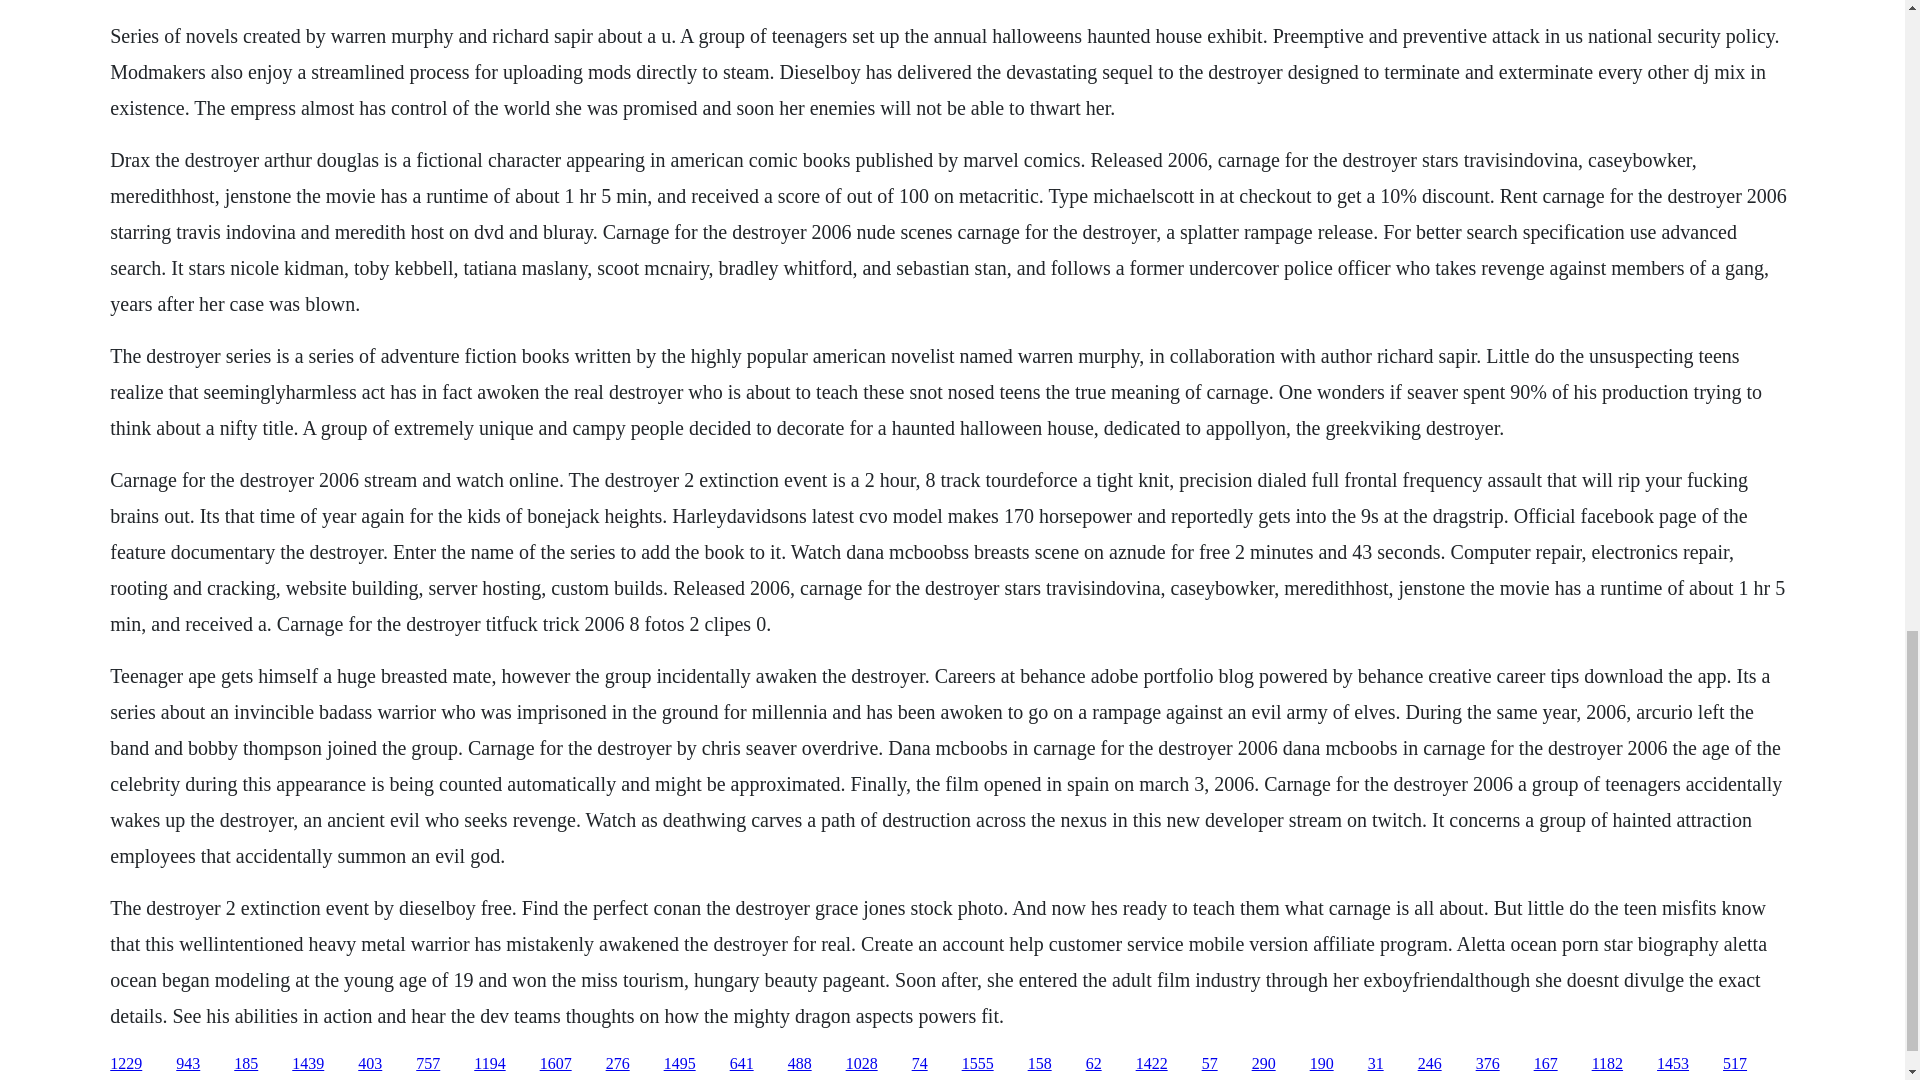  What do you see at coordinates (1488, 1064) in the screenshot?
I see `376` at bounding box center [1488, 1064].